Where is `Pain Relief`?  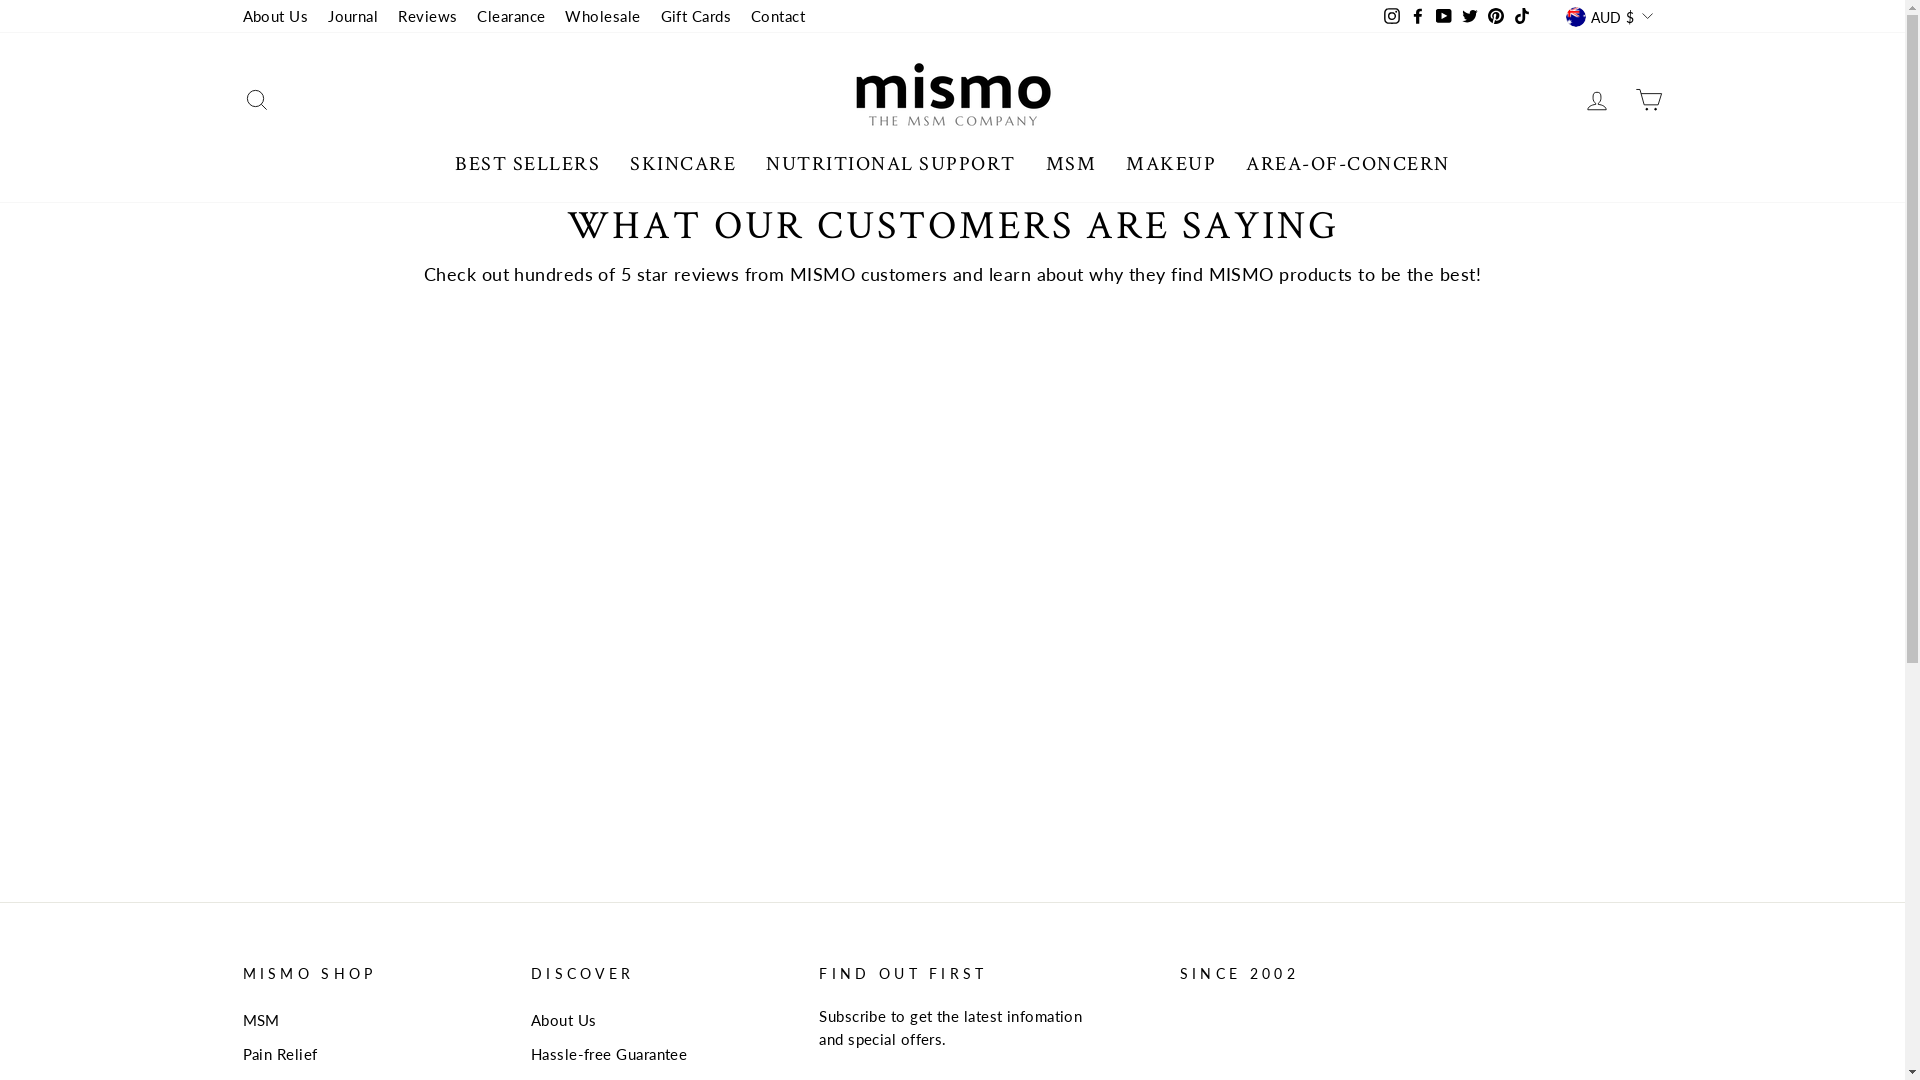 Pain Relief is located at coordinates (280, 1054).